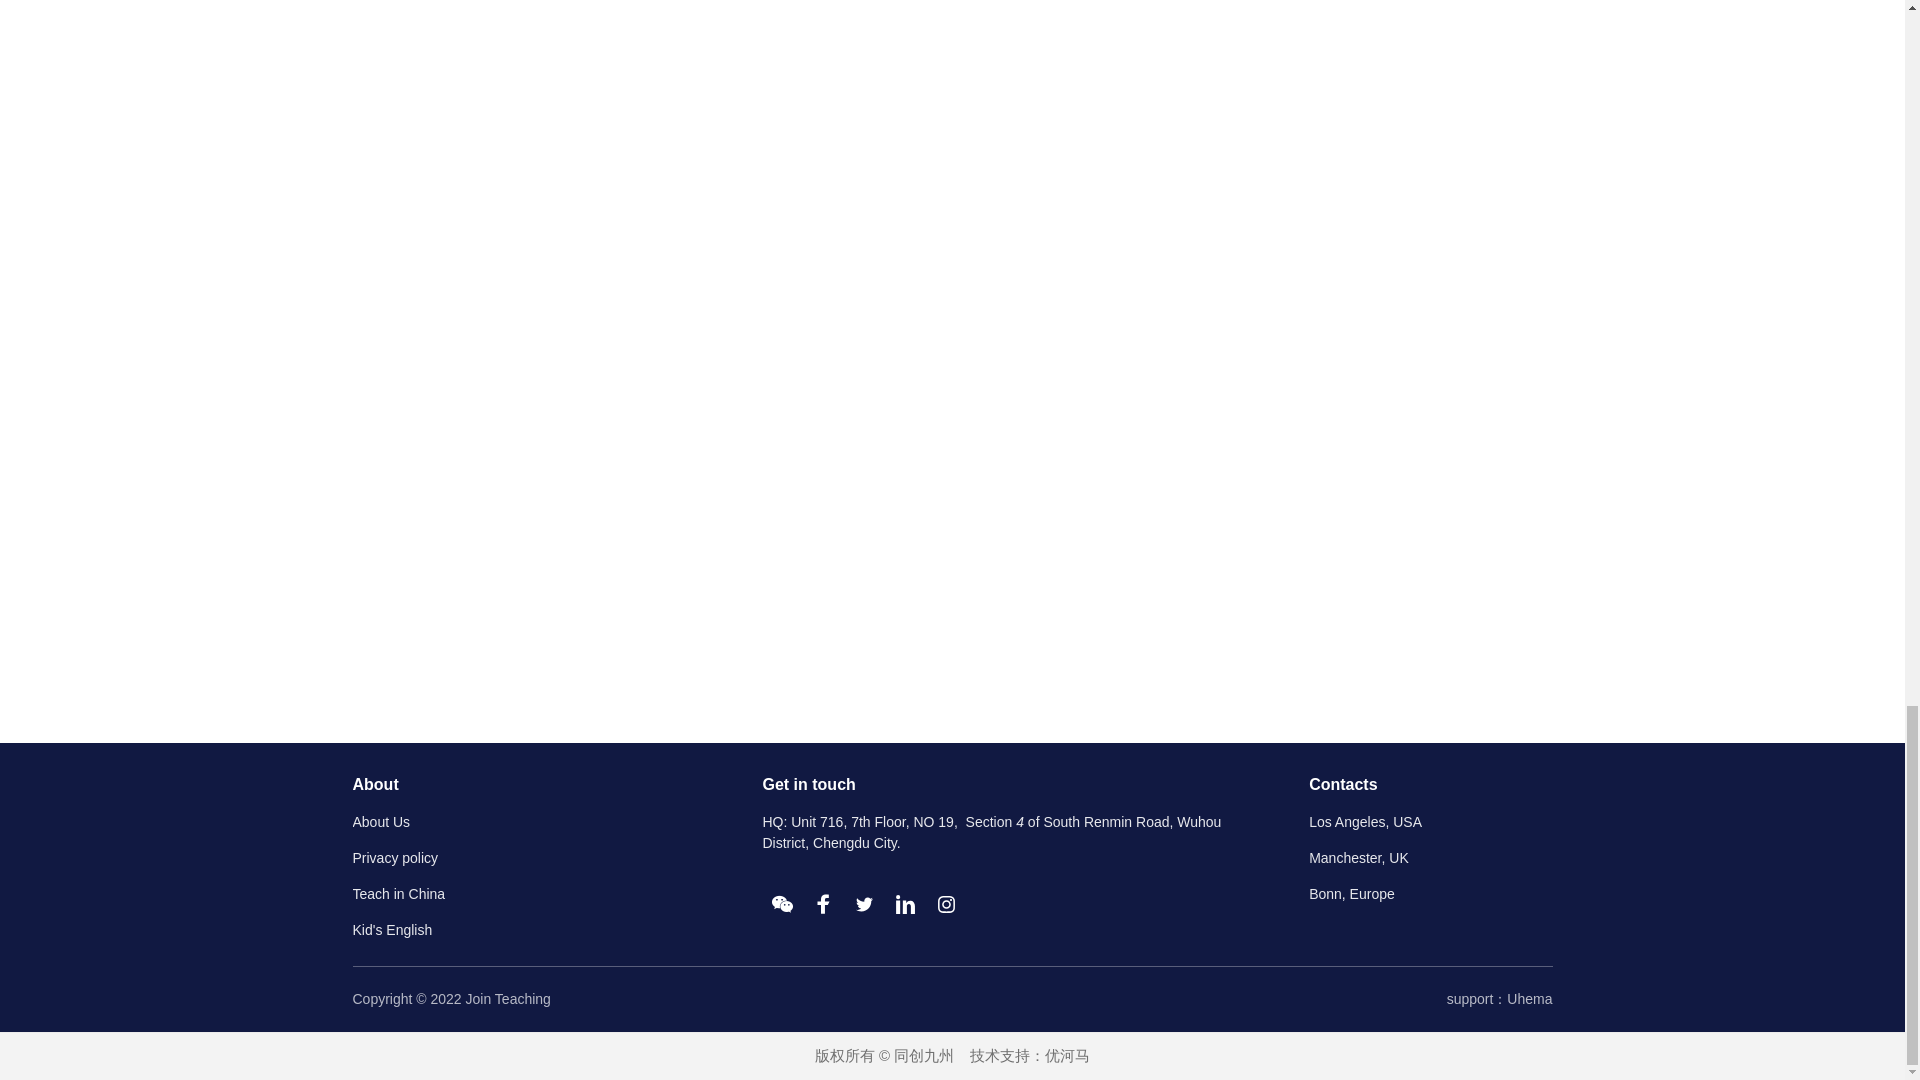 This screenshot has height=1080, width=1920. What do you see at coordinates (905, 904) in the screenshot?
I see `Linkedin` at bounding box center [905, 904].